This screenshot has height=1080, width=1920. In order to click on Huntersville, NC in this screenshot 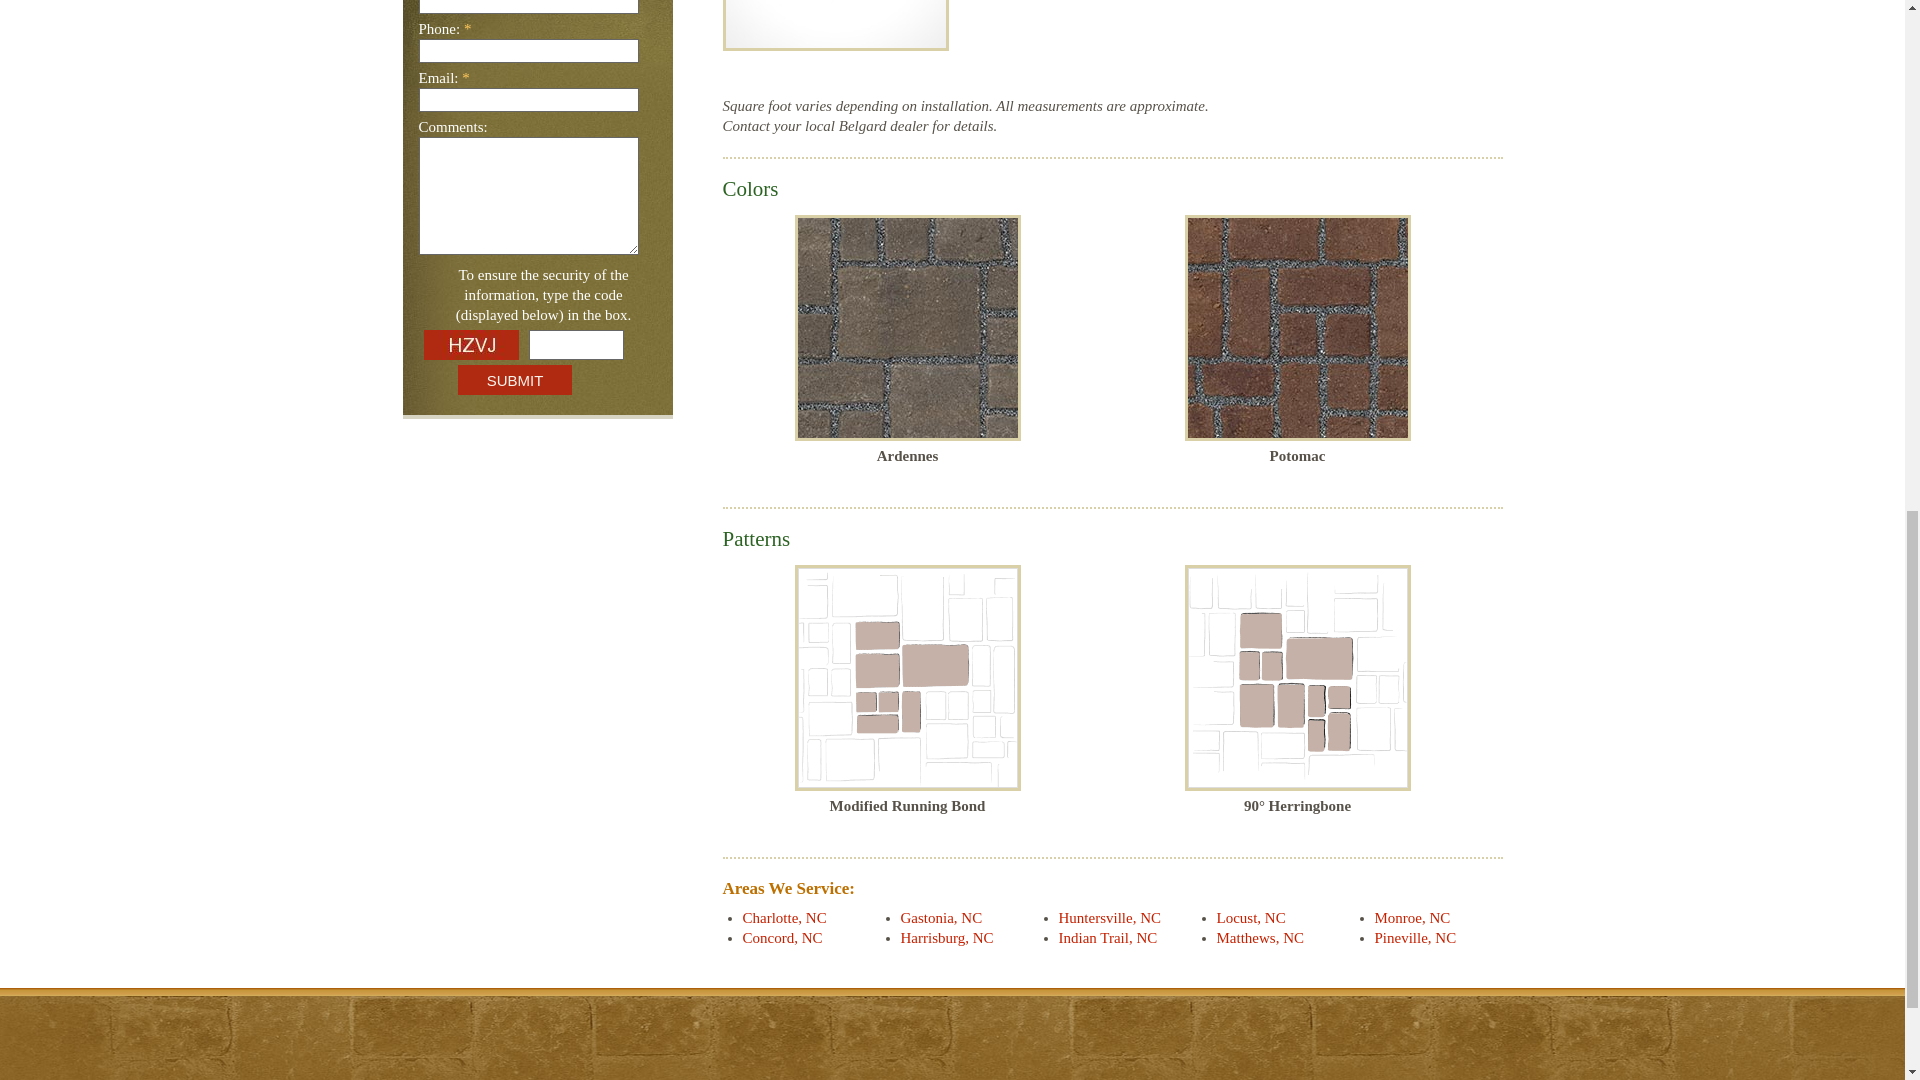, I will do `click(1109, 918)`.